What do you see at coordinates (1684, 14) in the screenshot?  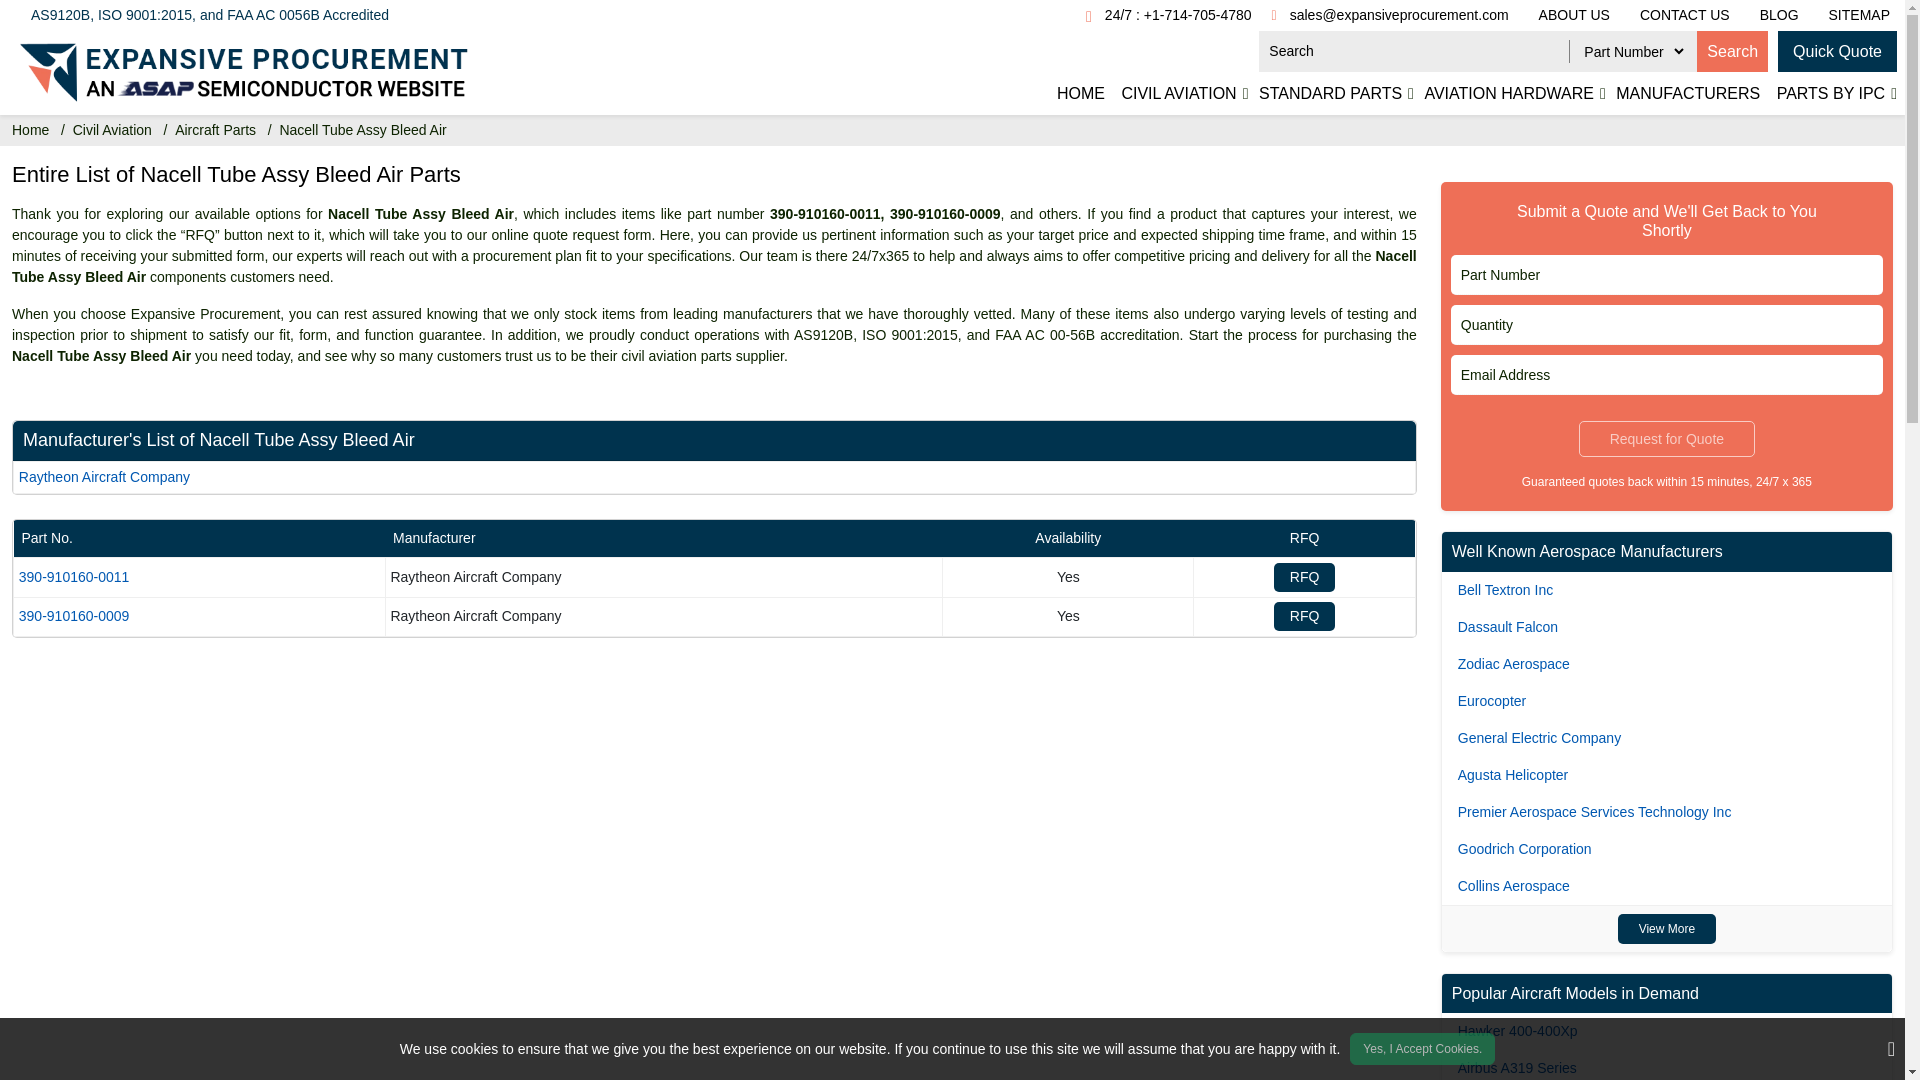 I see `CONTACT US` at bounding box center [1684, 14].